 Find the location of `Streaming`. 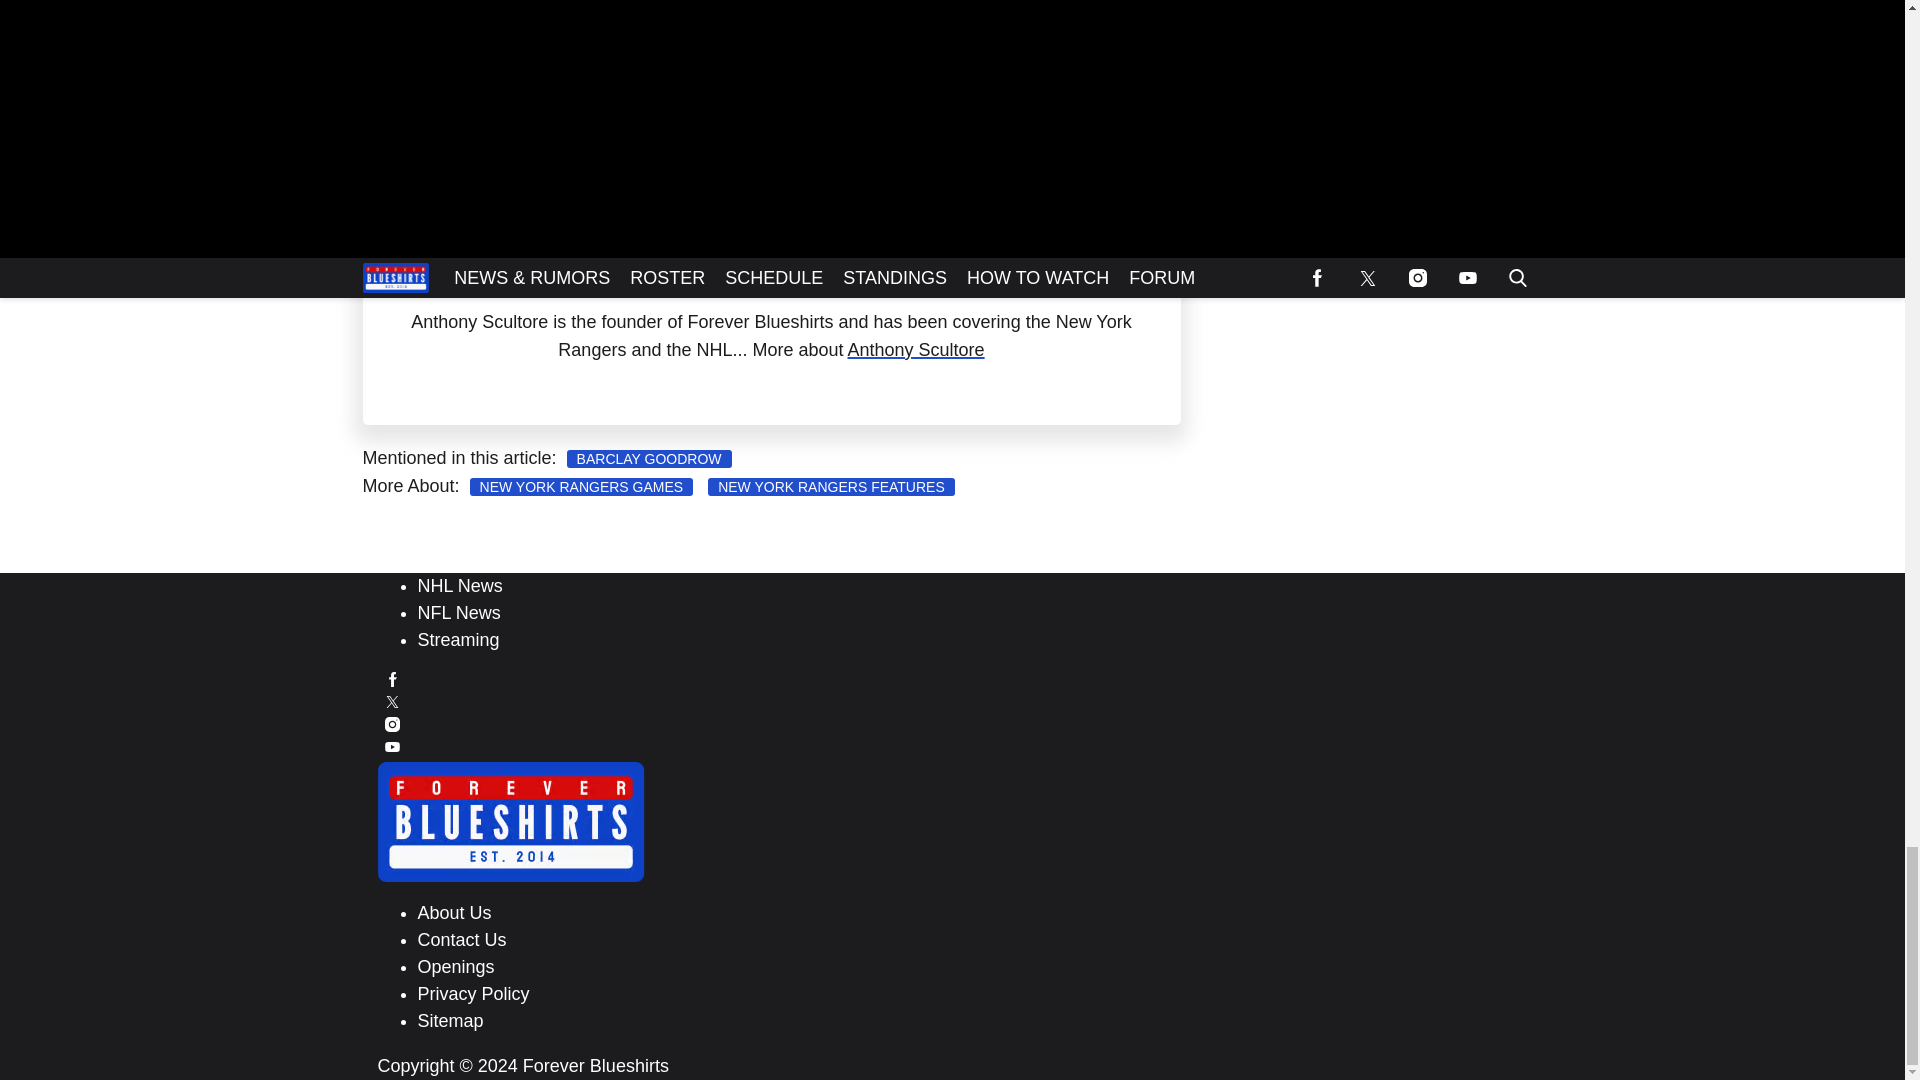

Streaming is located at coordinates (458, 640).